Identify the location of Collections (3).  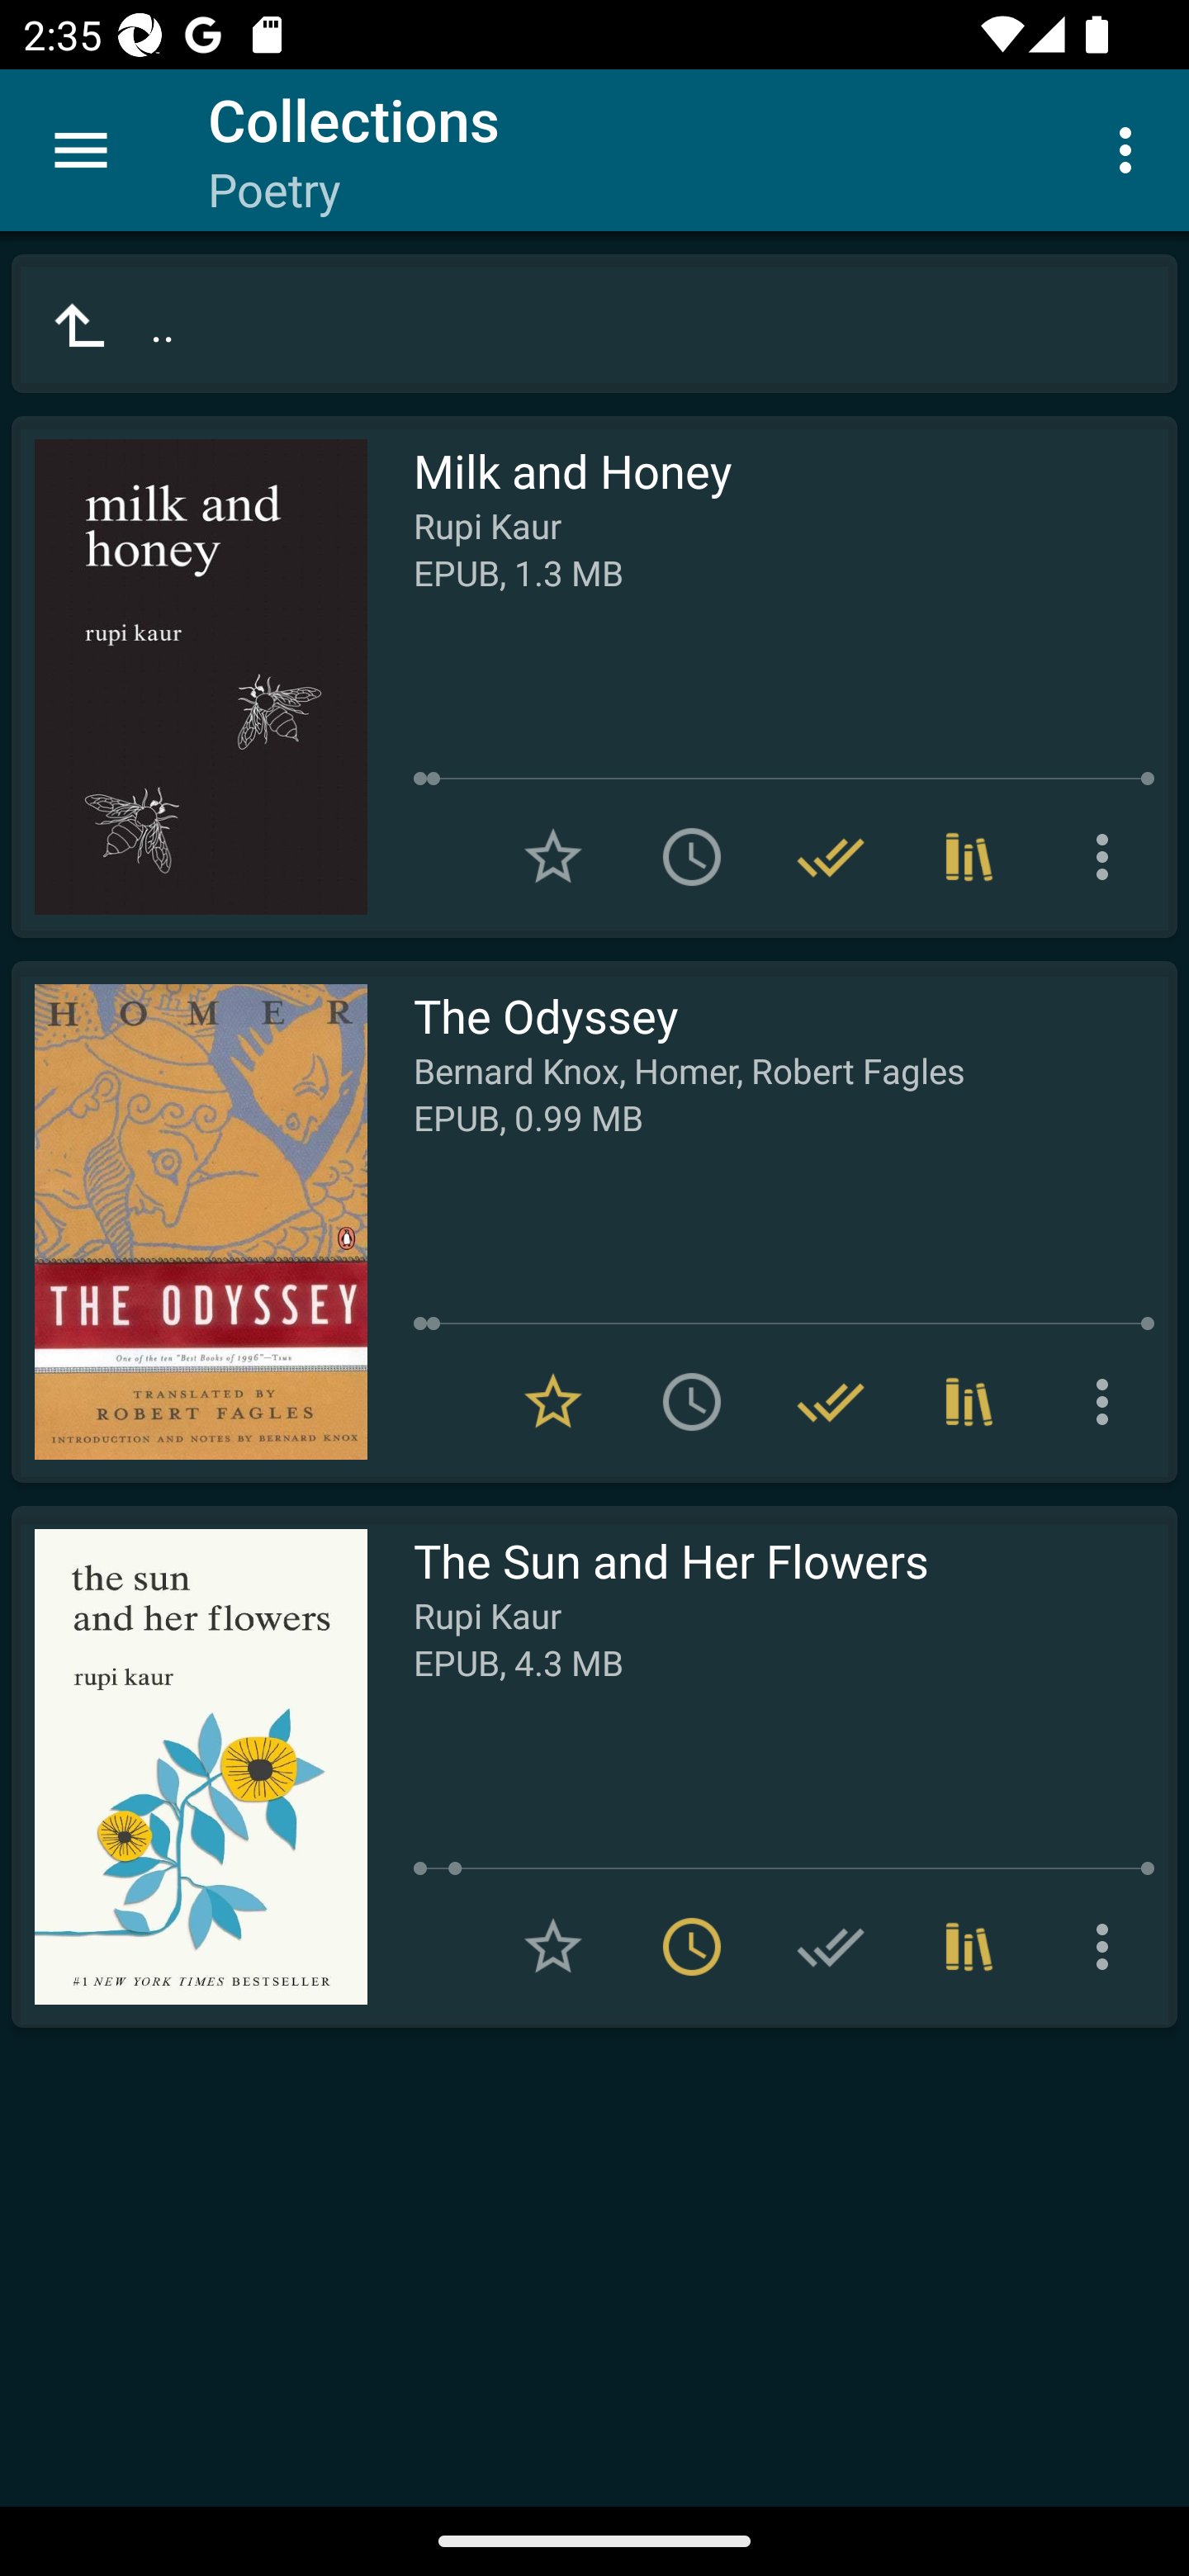
(969, 1401).